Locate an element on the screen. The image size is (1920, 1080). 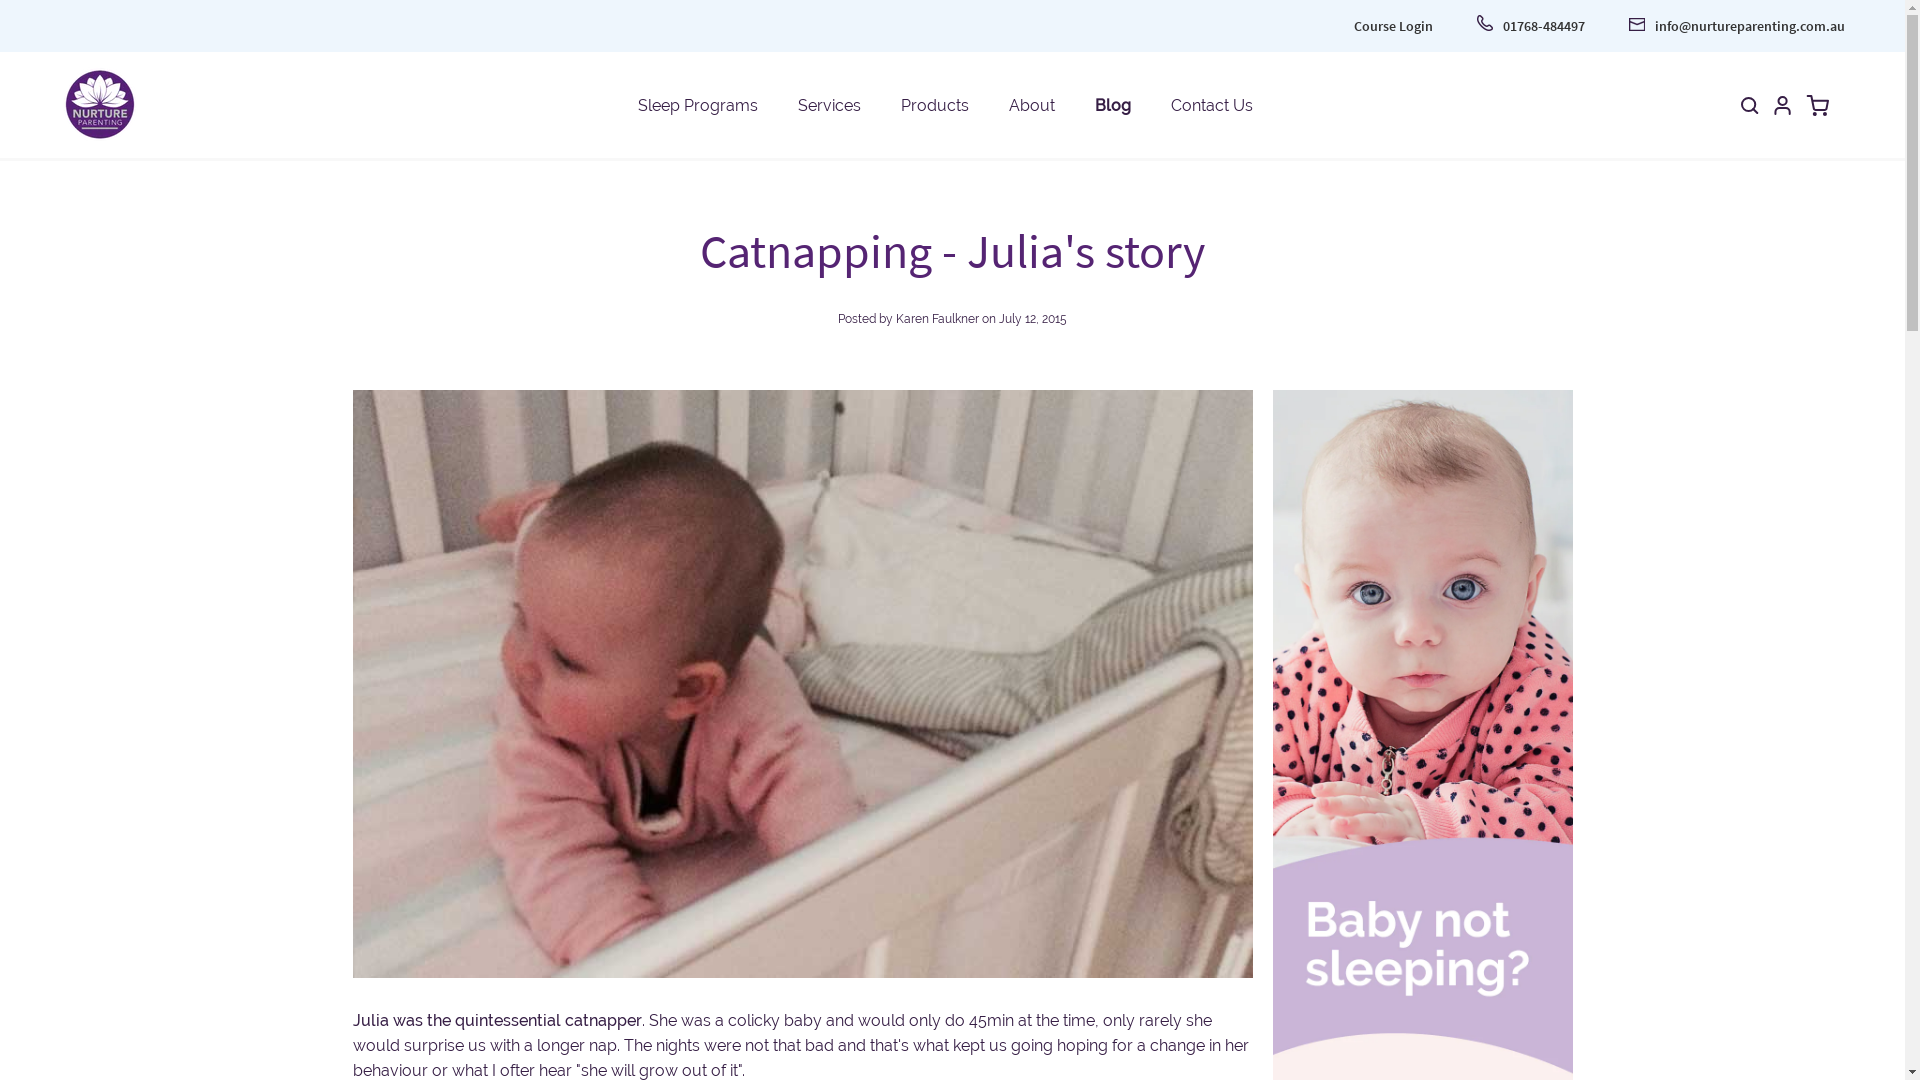
Open cart is located at coordinates (1818, 105).